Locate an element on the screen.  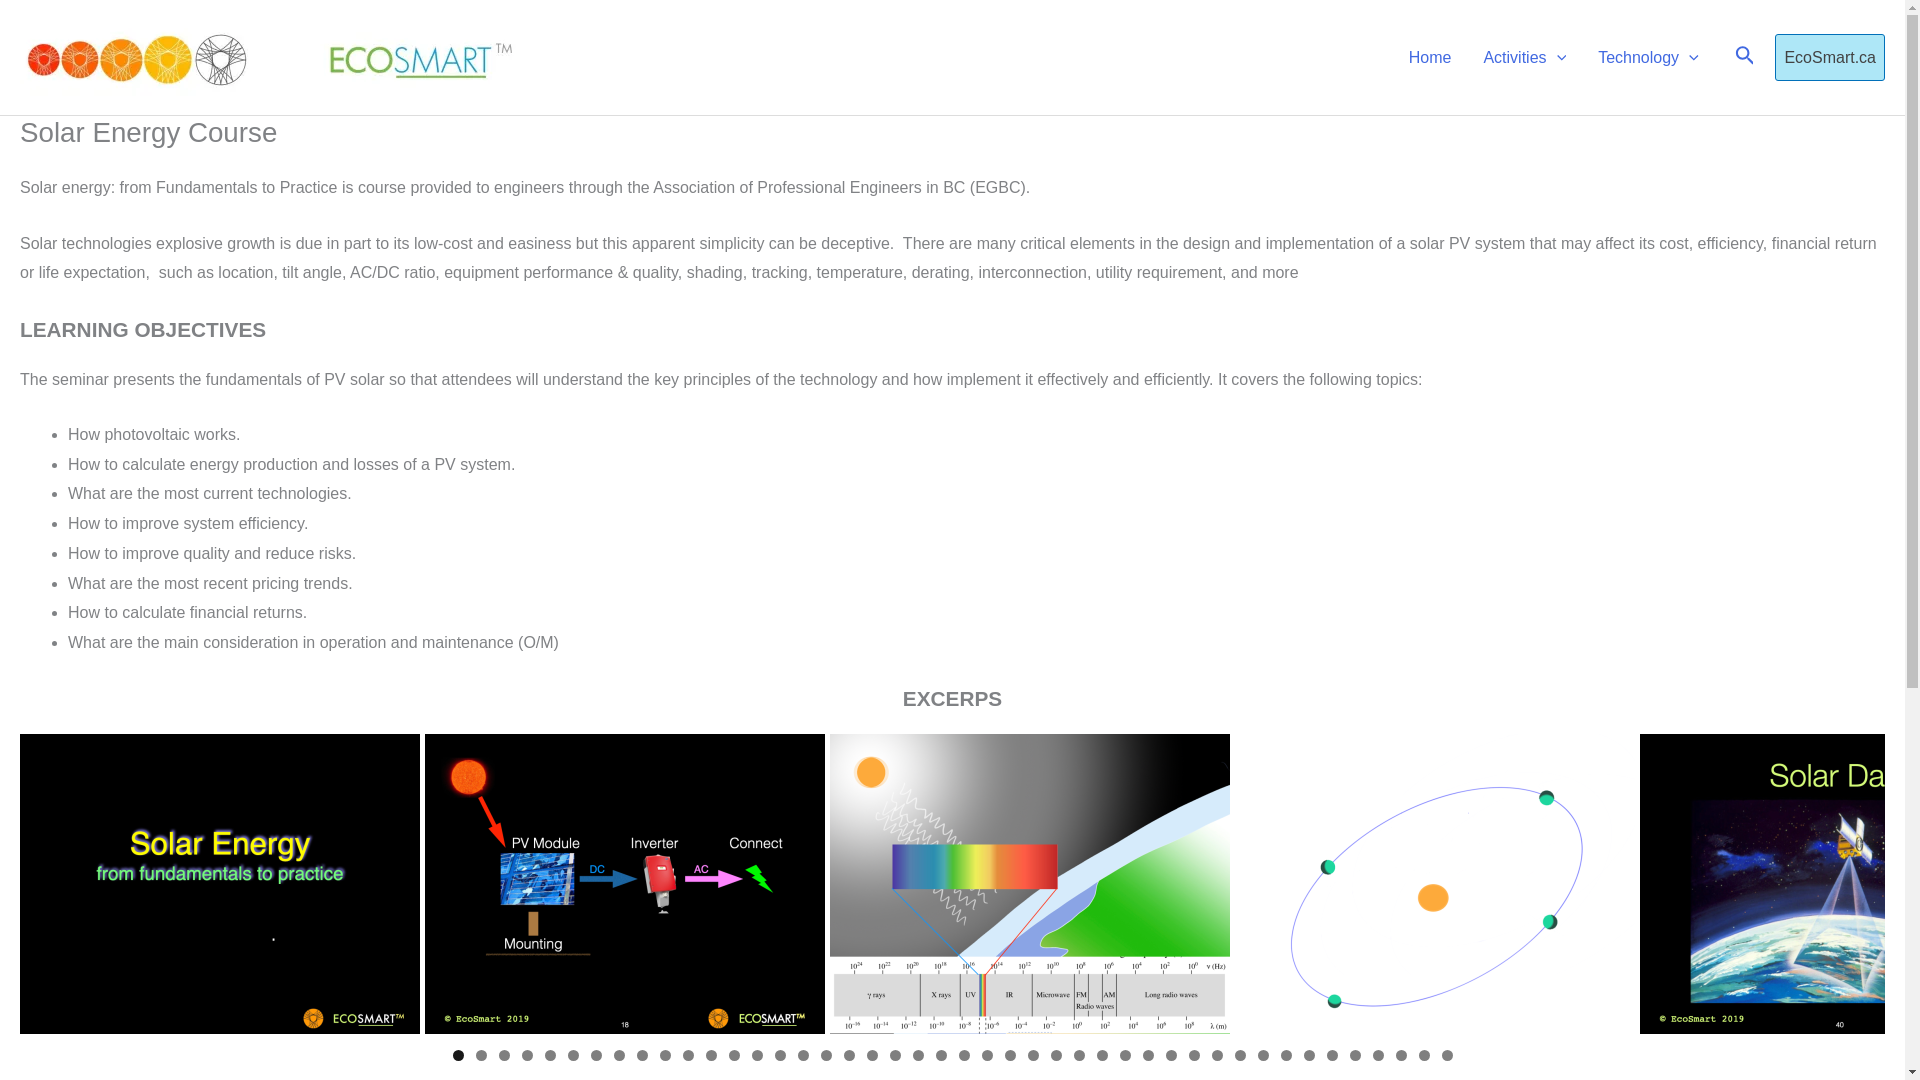
SolarCourse001 is located at coordinates (220, 884).